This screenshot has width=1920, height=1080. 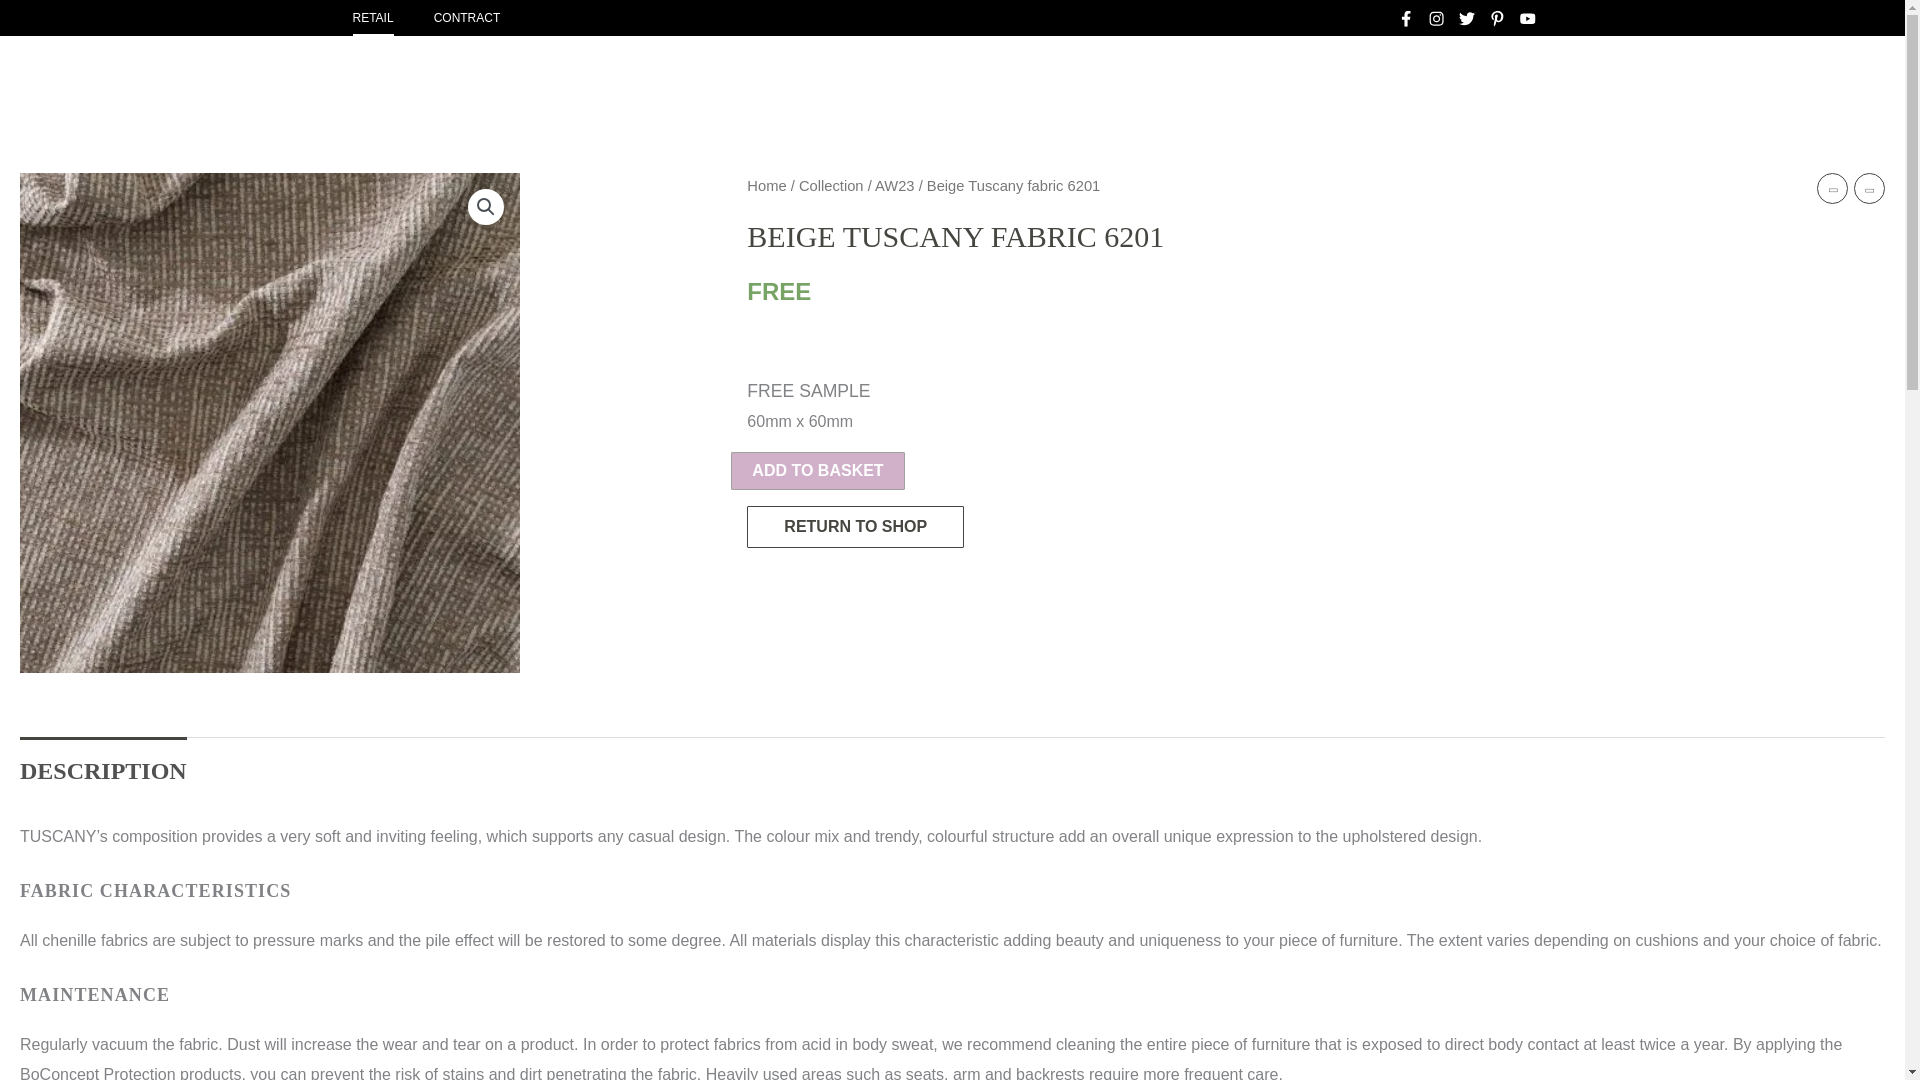 I want to click on RETAIL, so click(x=372, y=18).